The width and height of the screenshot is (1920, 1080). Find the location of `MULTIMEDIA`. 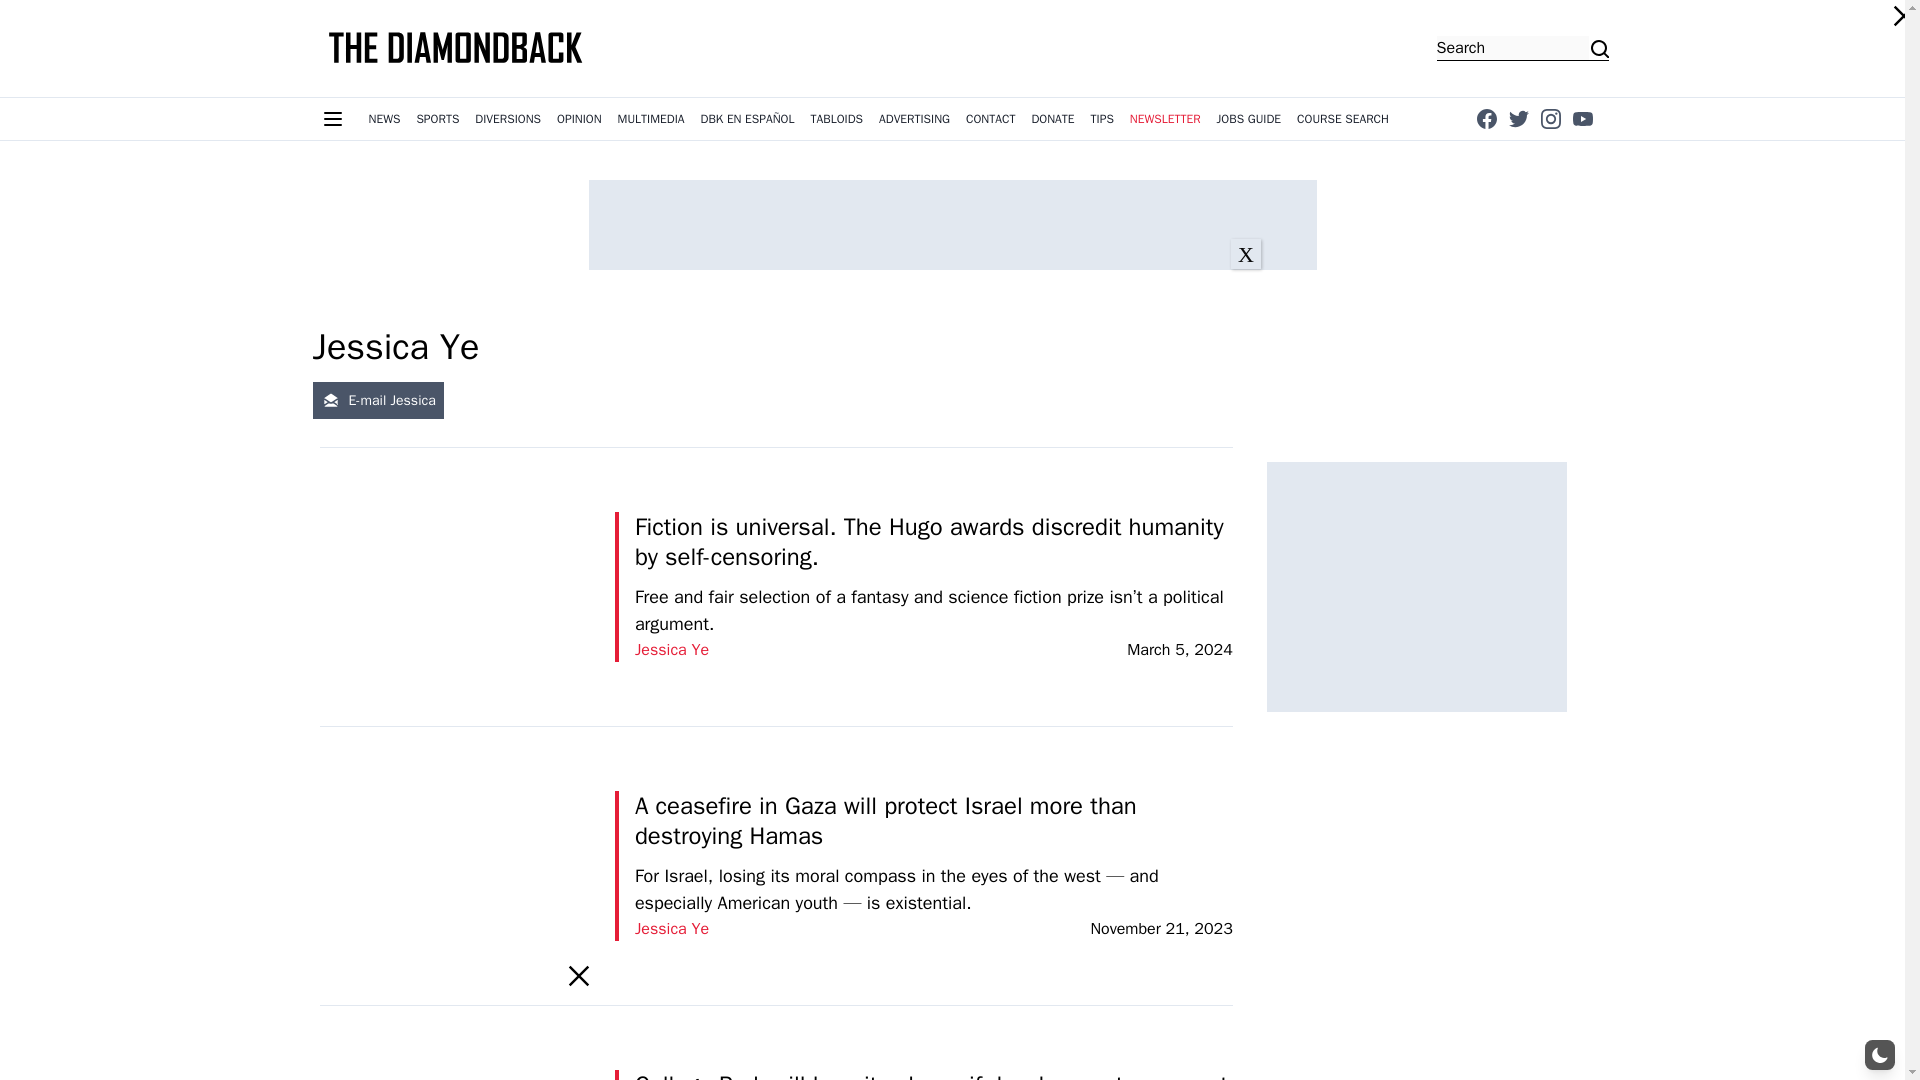

MULTIMEDIA is located at coordinates (652, 119).